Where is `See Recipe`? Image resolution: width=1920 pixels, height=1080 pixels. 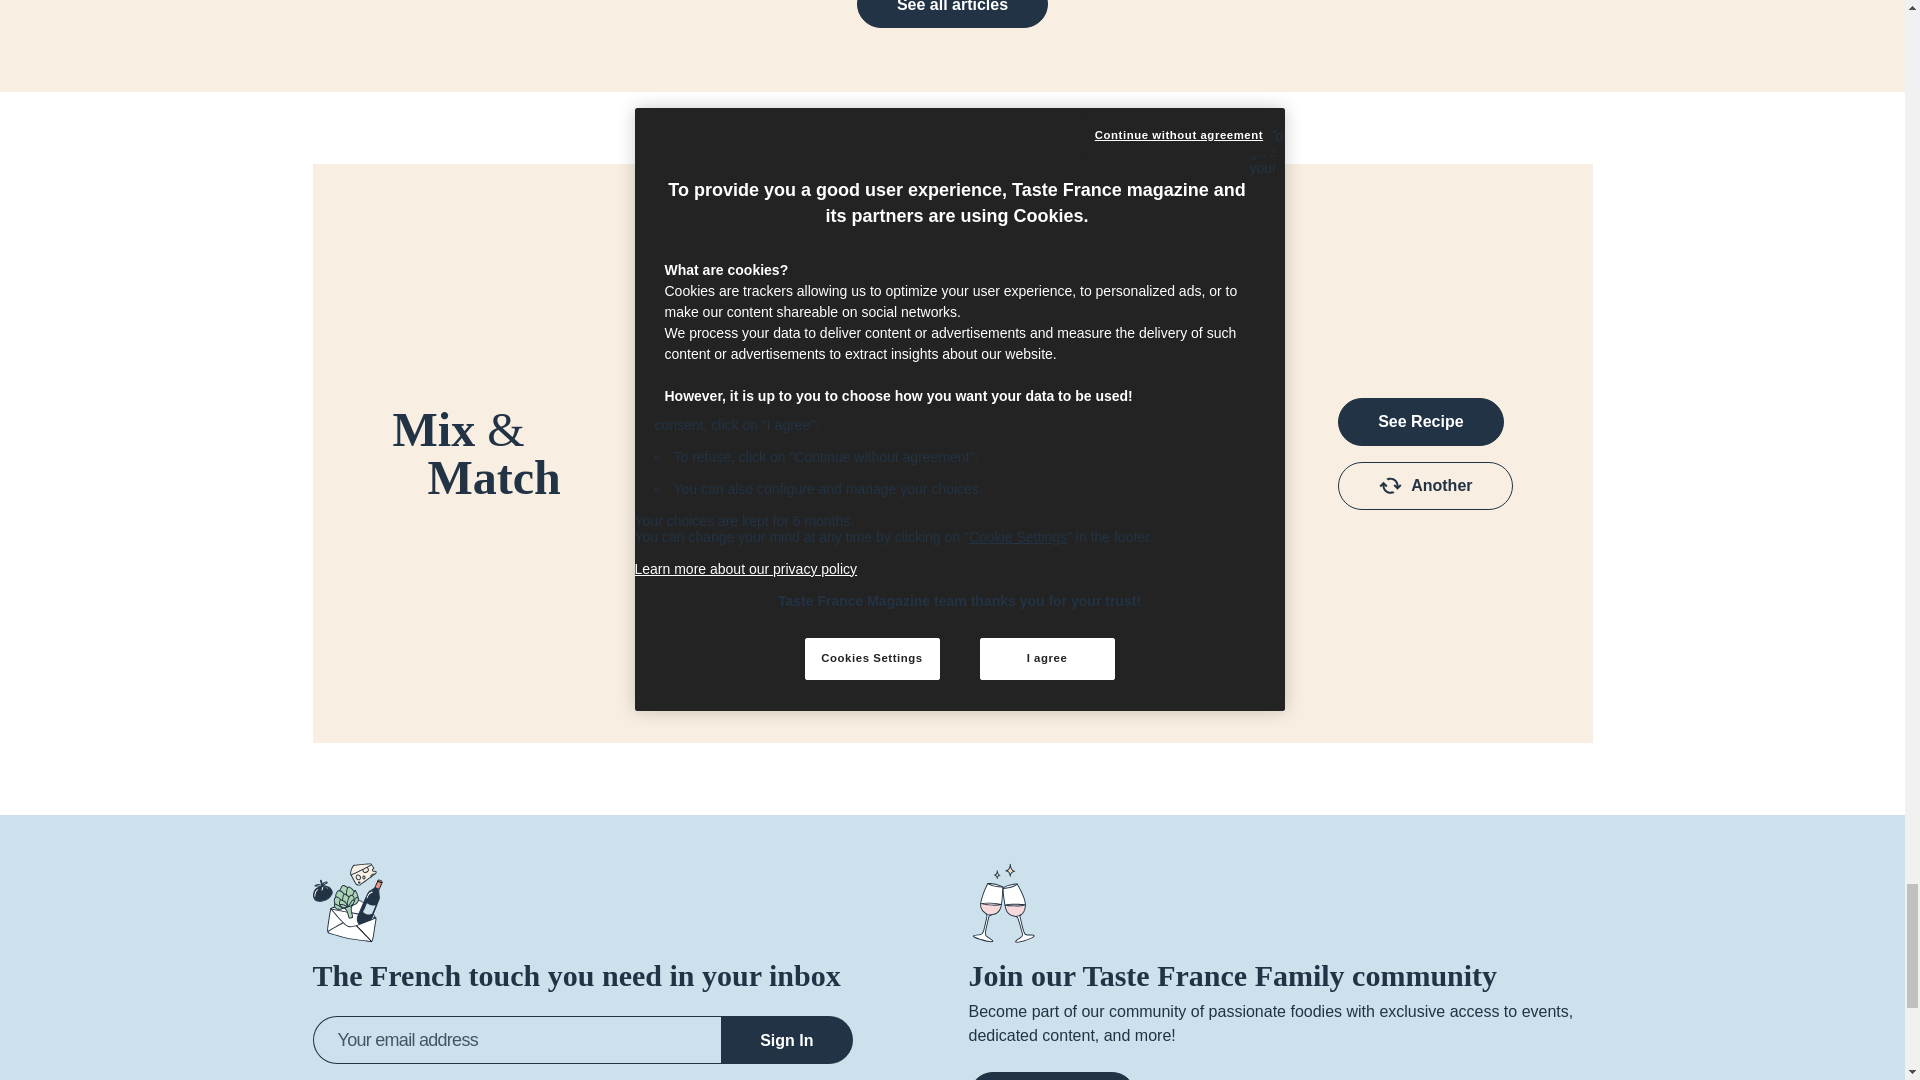 See Recipe is located at coordinates (1420, 422).